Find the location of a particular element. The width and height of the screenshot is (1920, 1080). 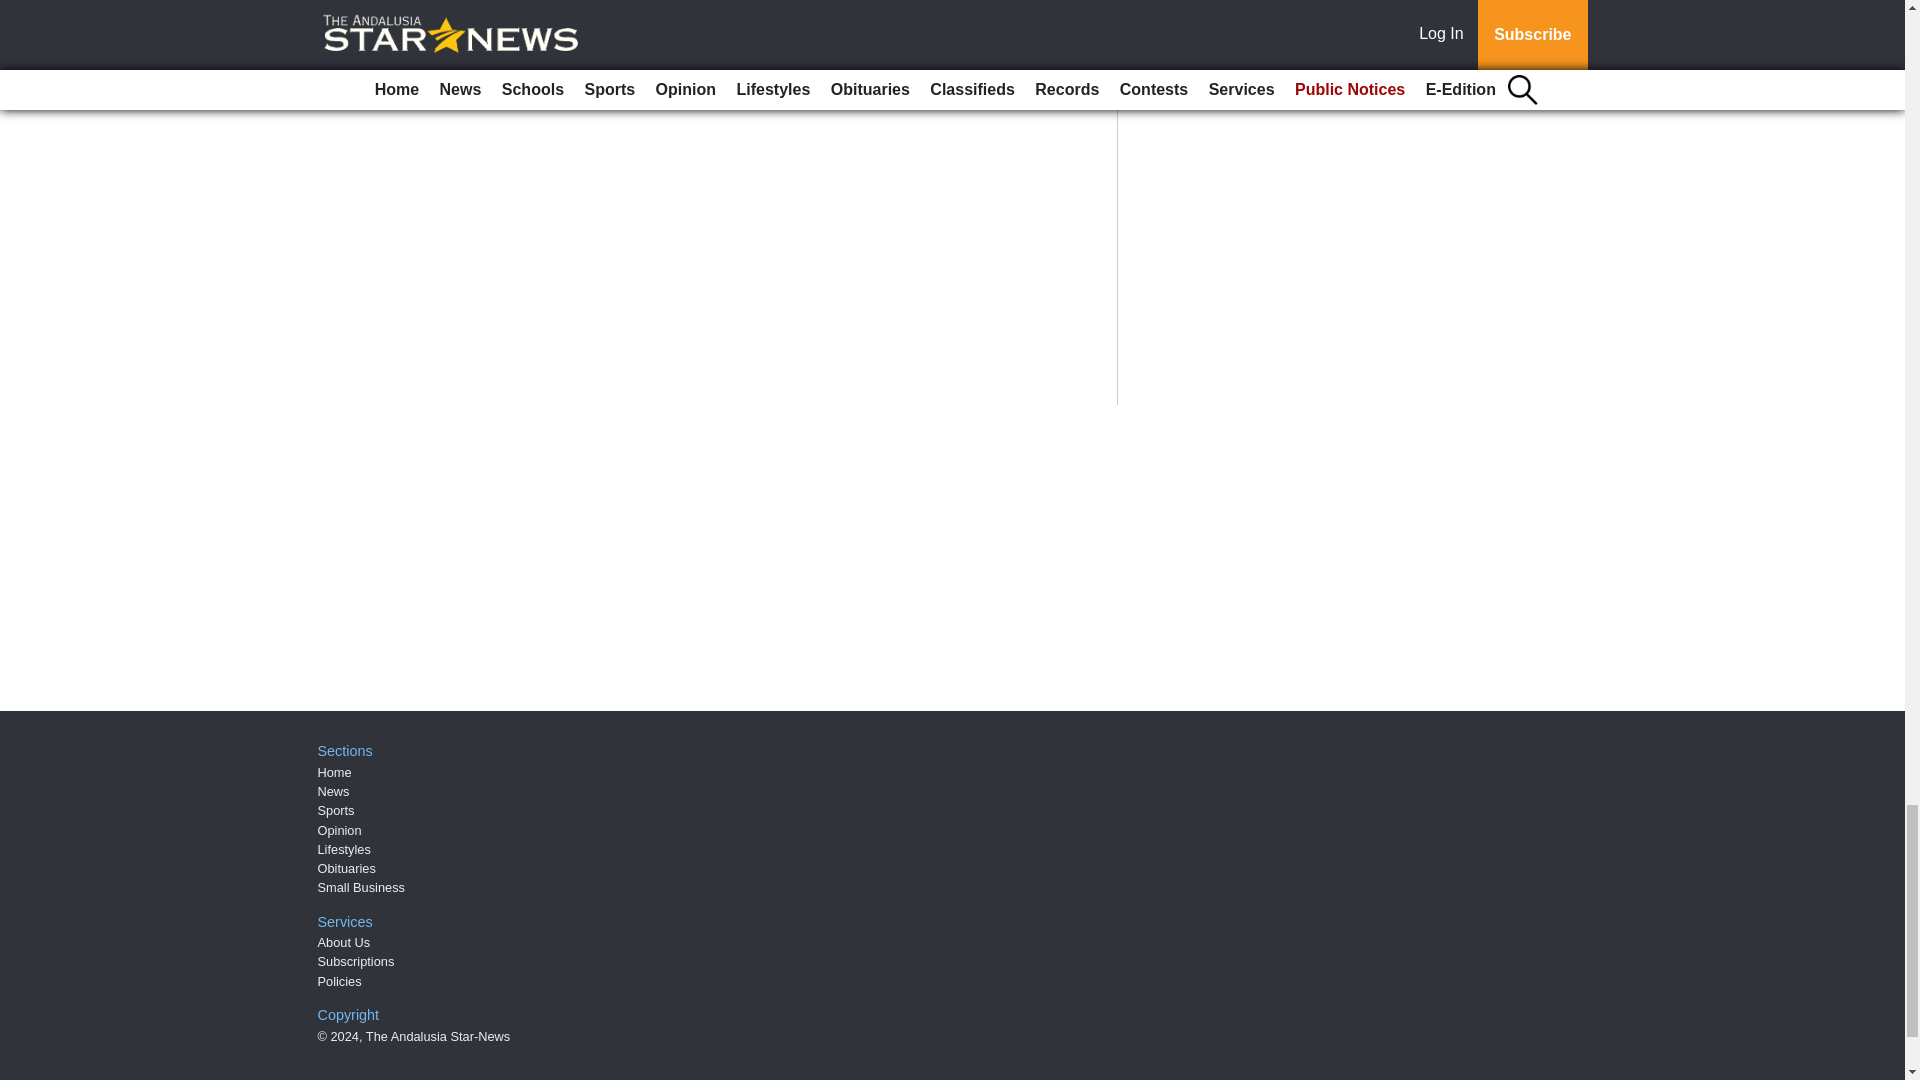

Obituaries is located at coordinates (347, 868).